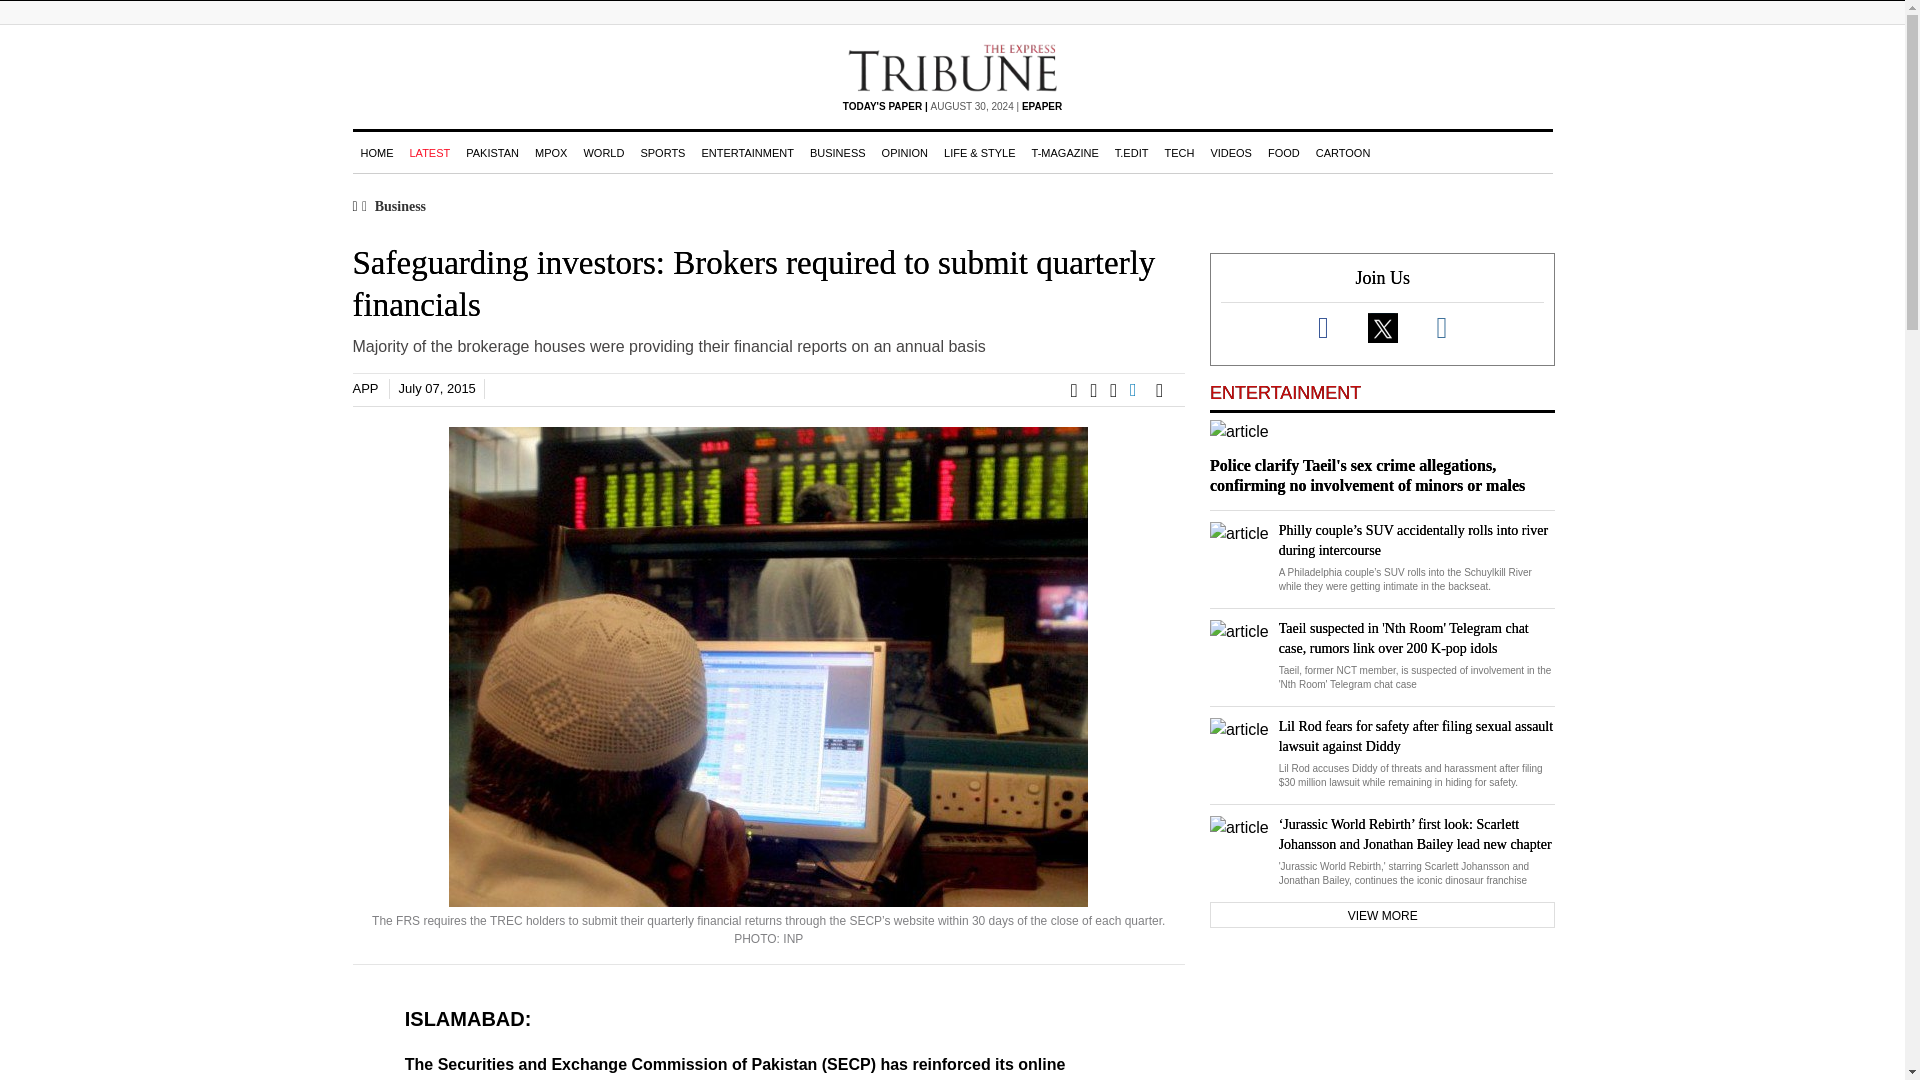 This screenshot has width=1920, height=1080. Describe the element at coordinates (1132, 151) in the screenshot. I see `T.EDIT` at that location.